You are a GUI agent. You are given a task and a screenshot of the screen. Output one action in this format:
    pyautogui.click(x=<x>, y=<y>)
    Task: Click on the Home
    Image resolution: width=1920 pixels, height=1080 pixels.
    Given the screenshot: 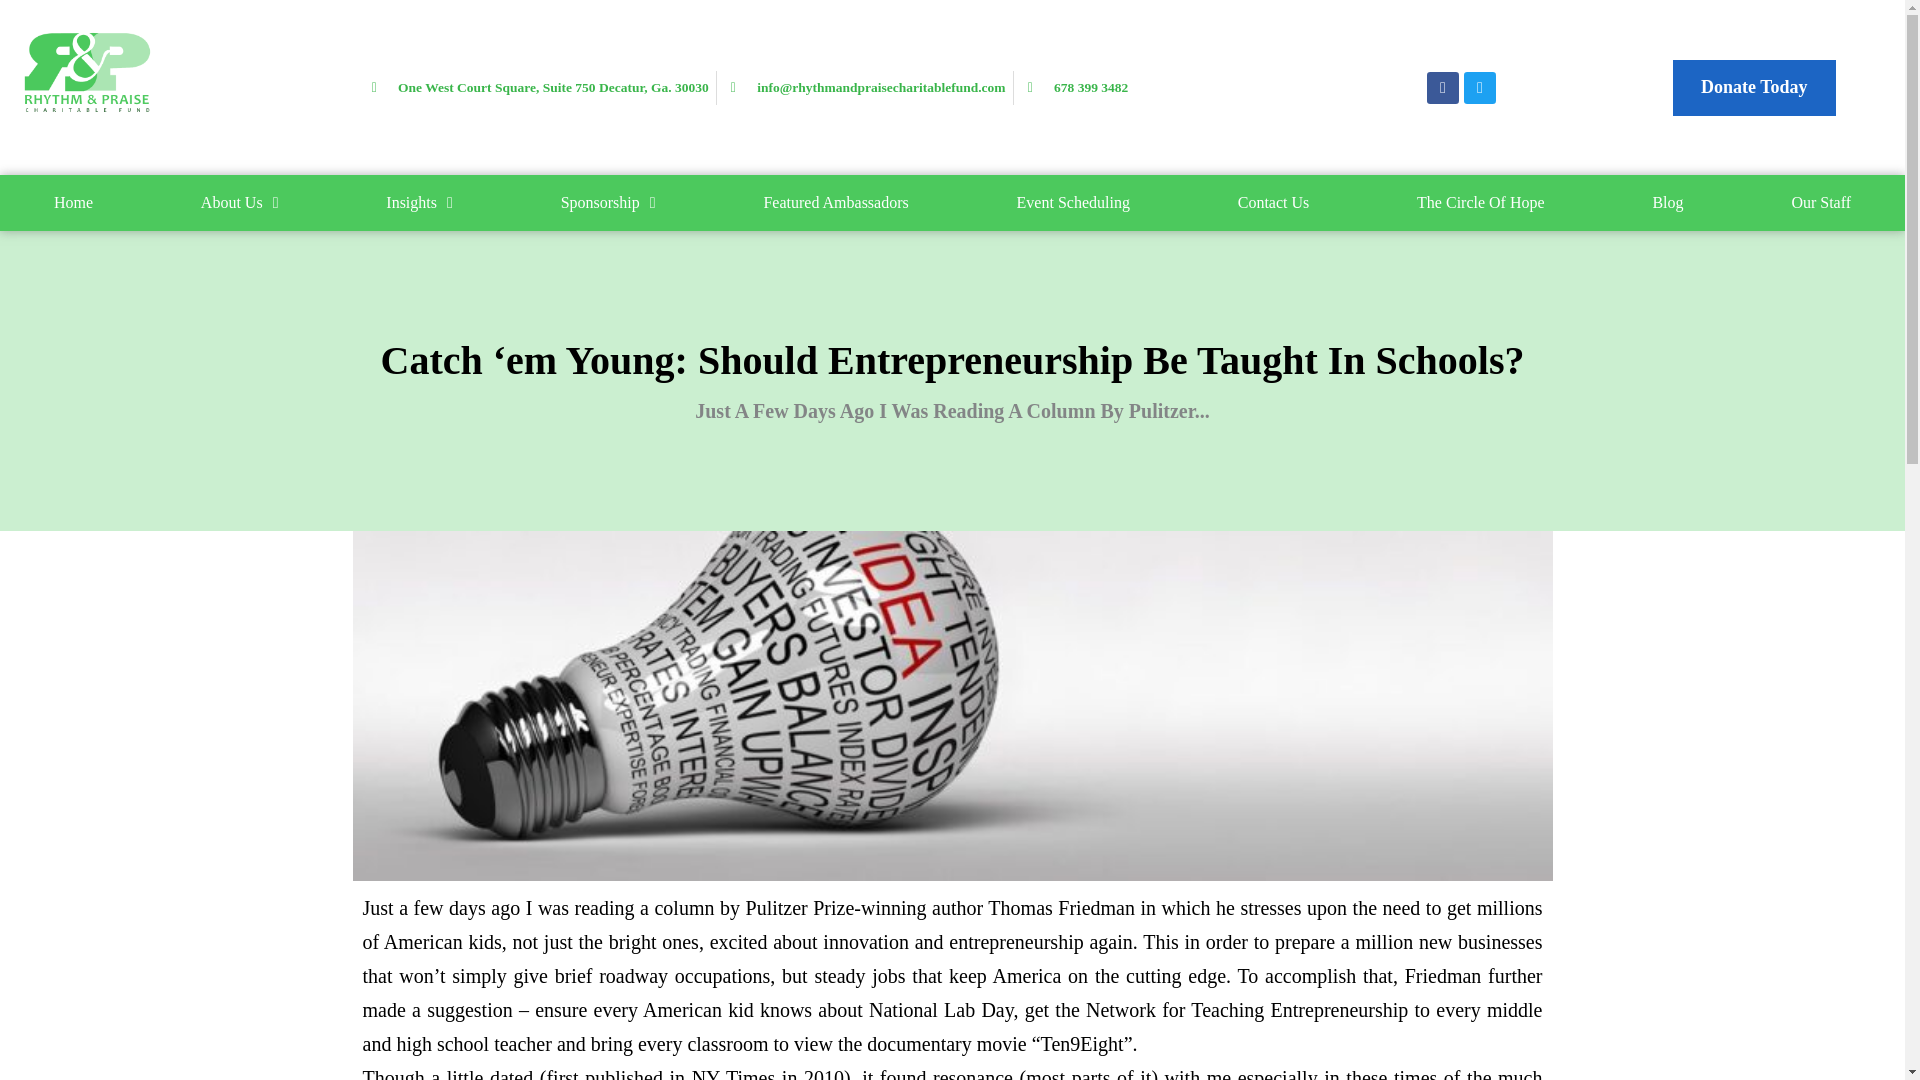 What is the action you would take?
    pyautogui.click(x=74, y=202)
    